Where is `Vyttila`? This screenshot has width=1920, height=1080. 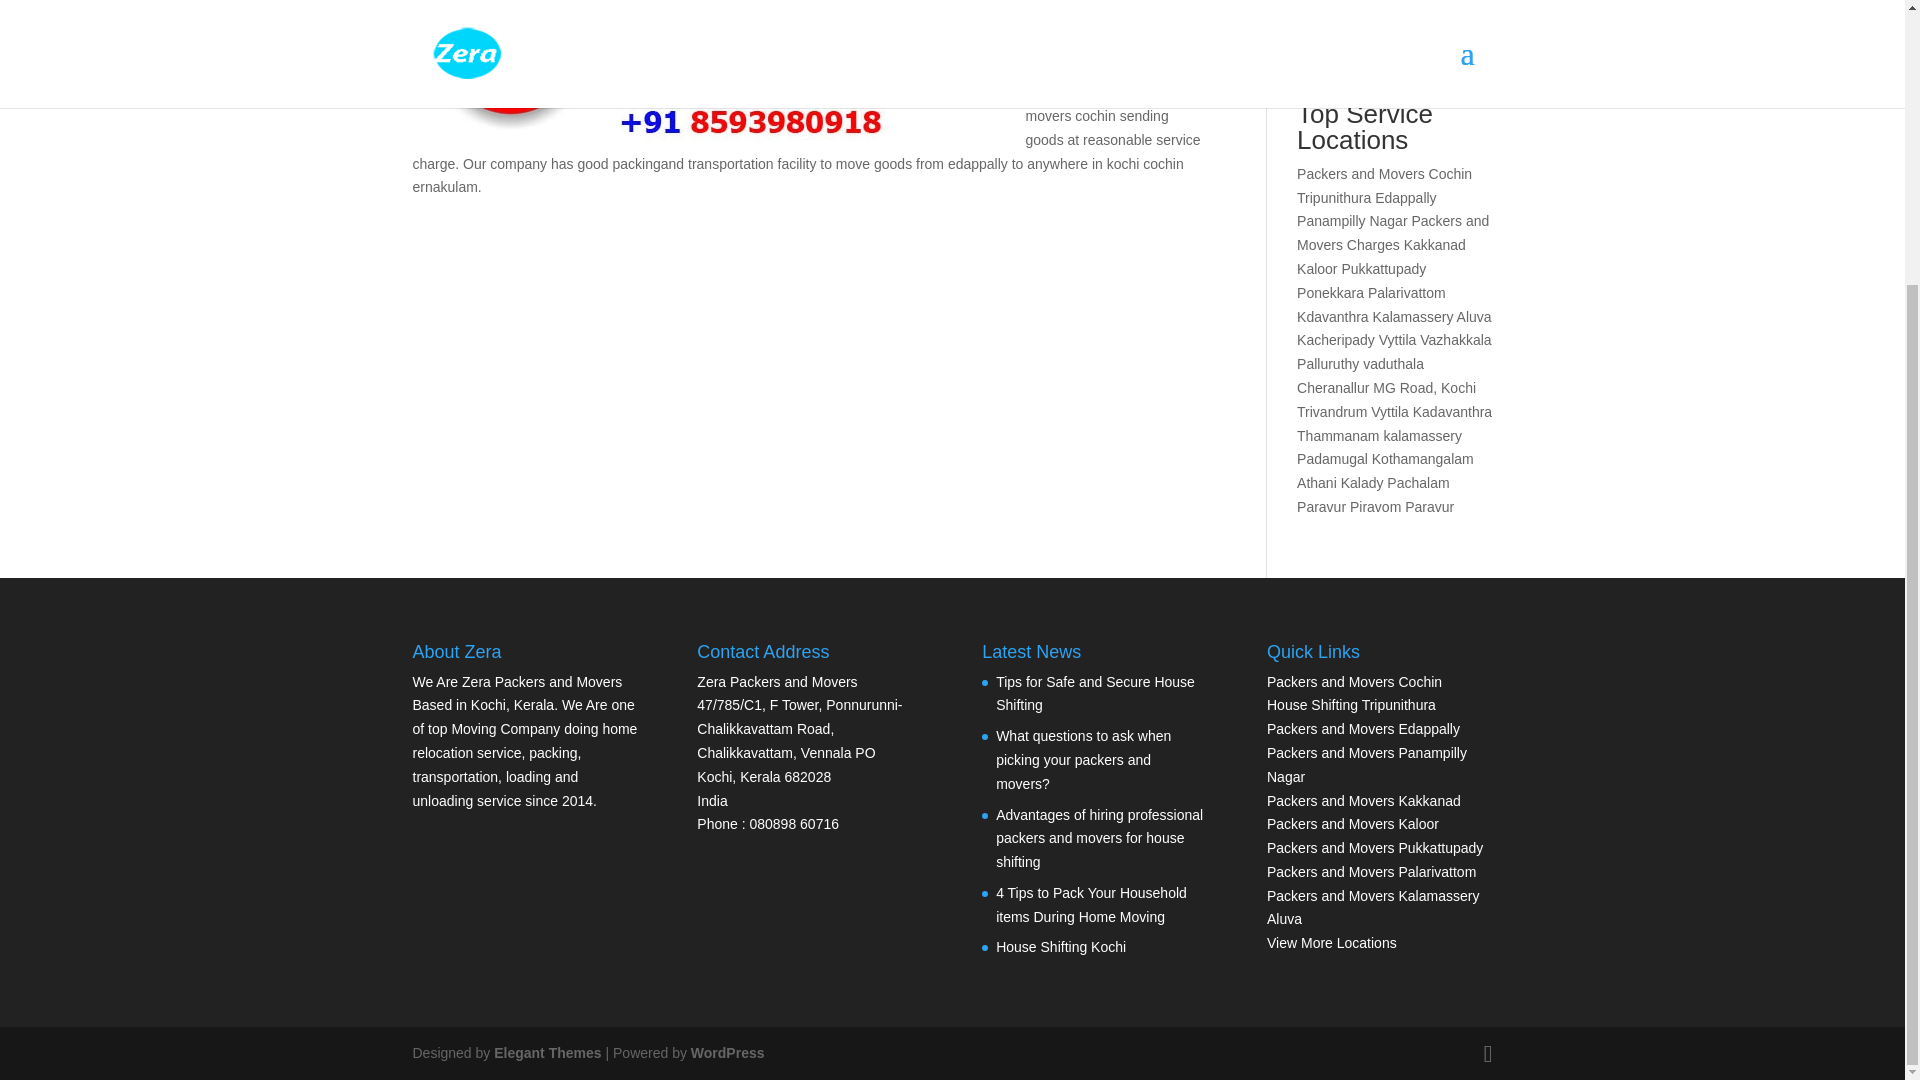
Vyttila is located at coordinates (1397, 339).